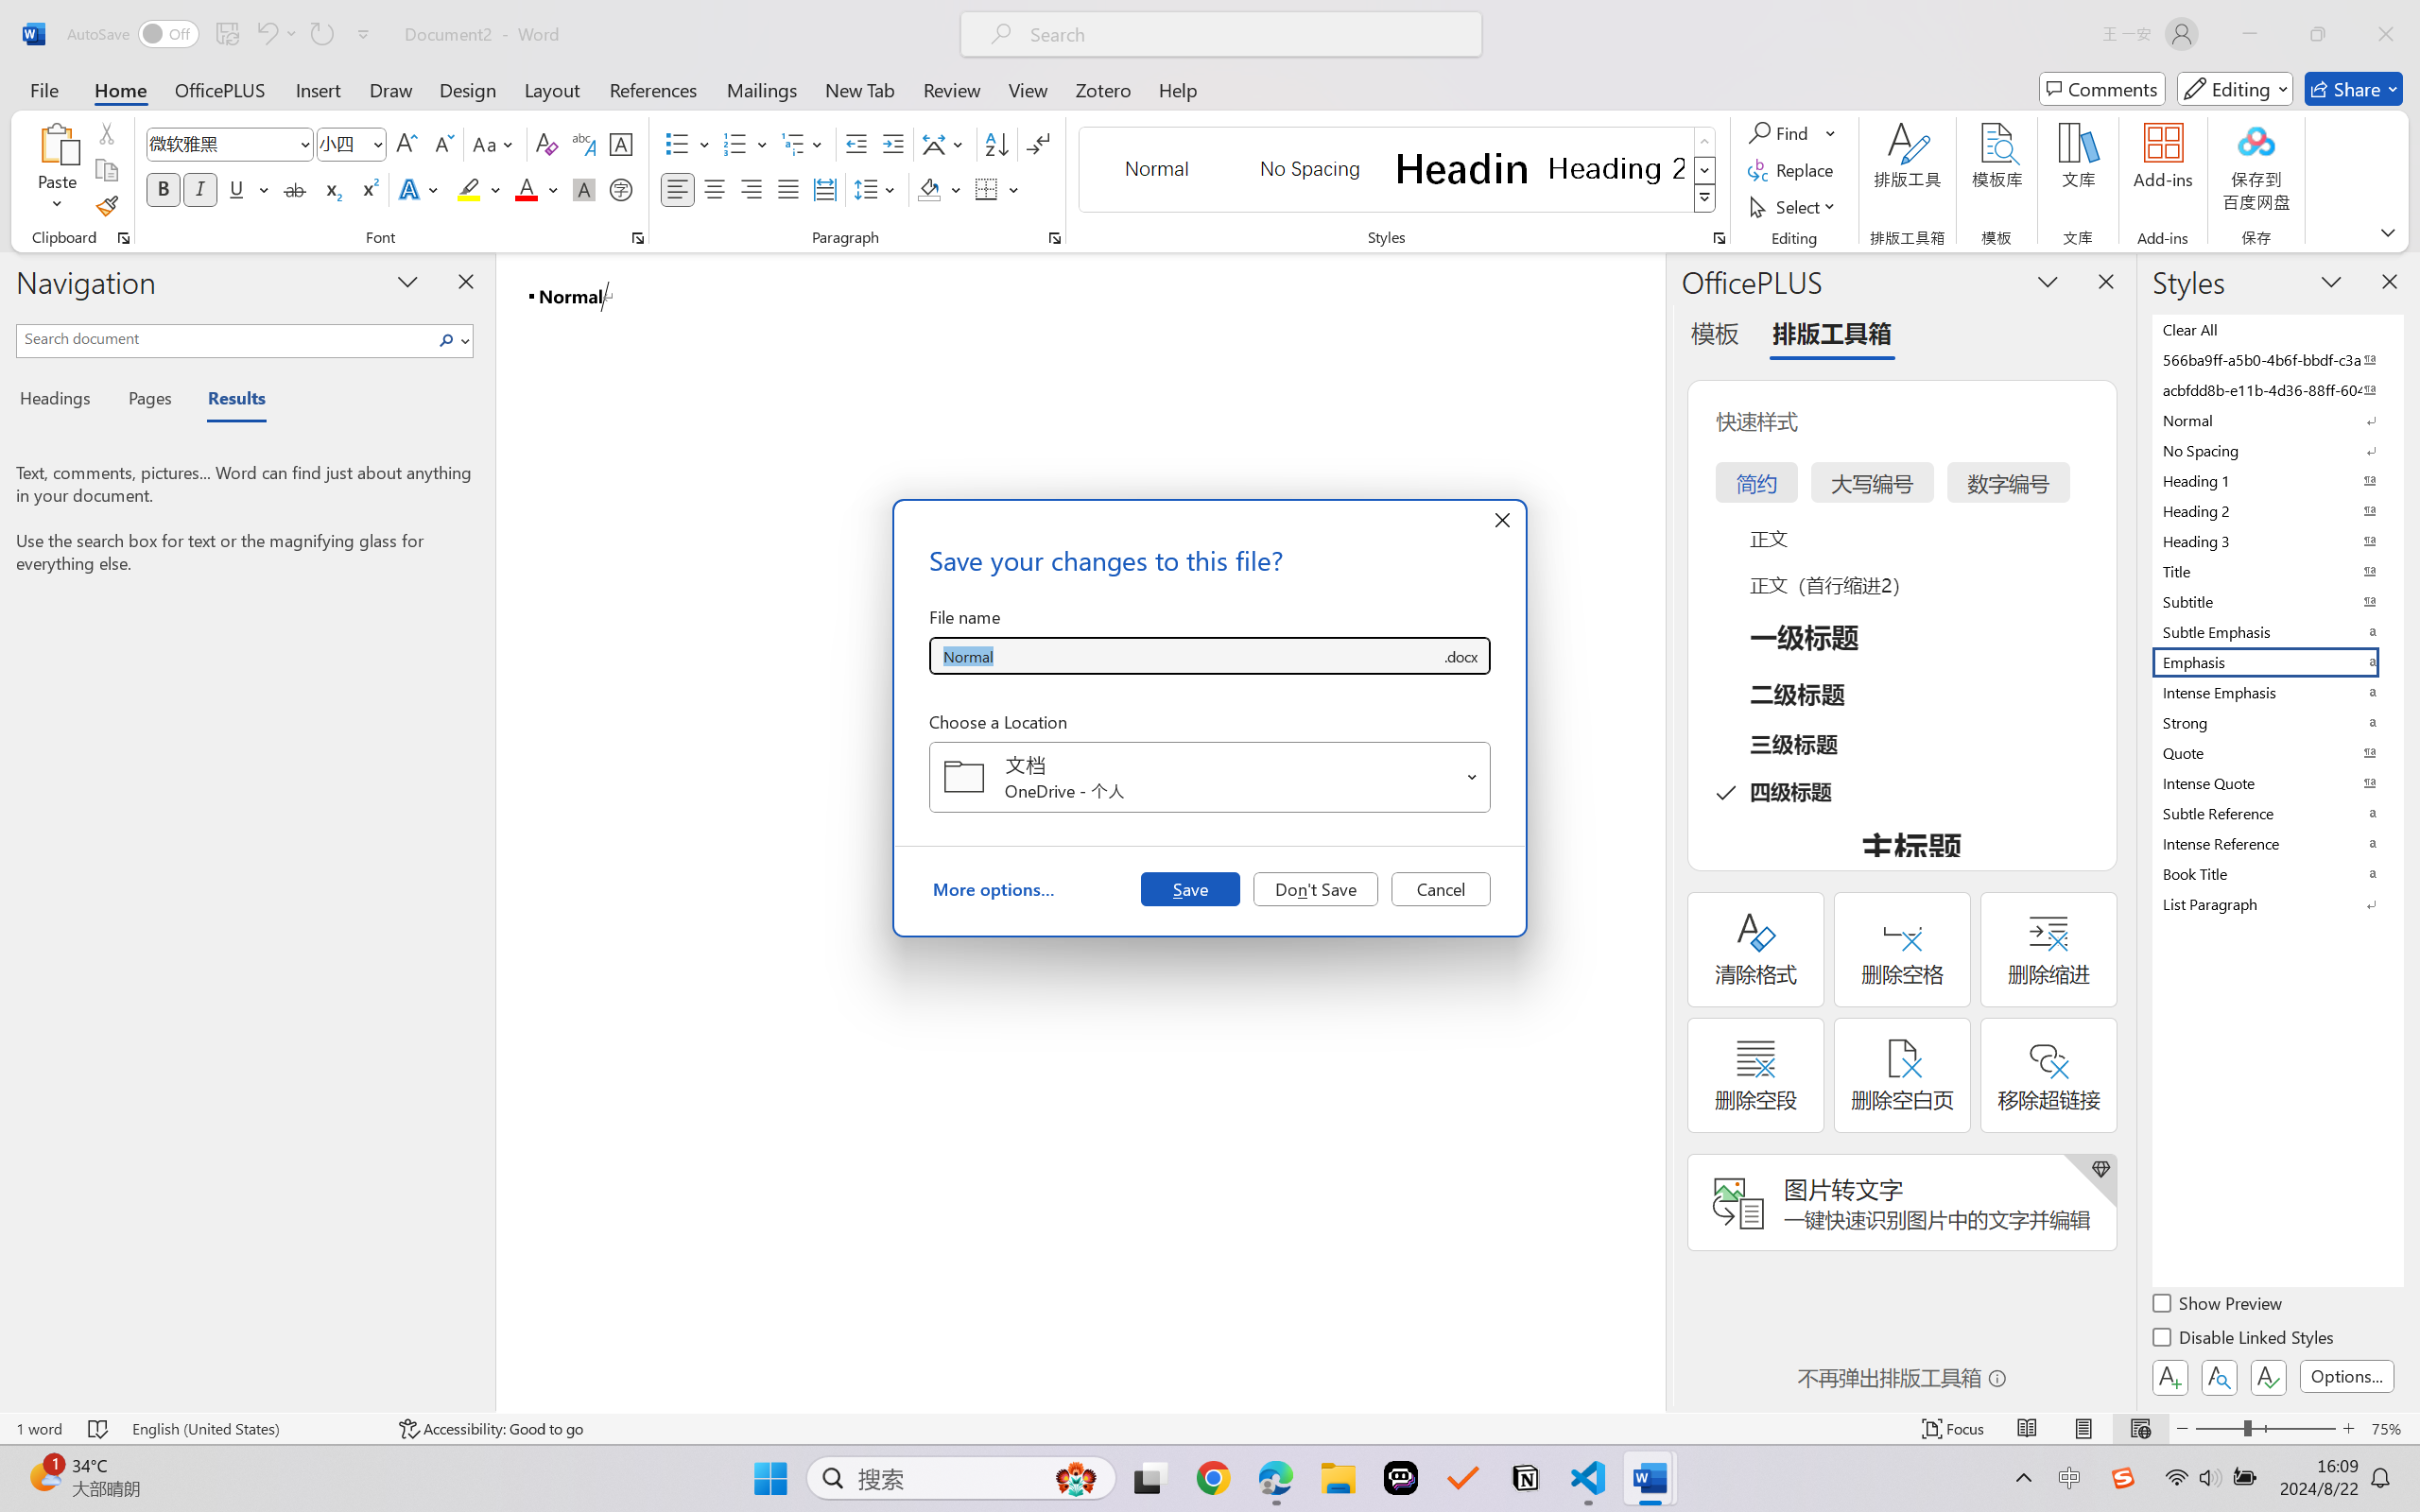 The height and width of the screenshot is (1512, 2420). I want to click on Undo Style, so click(266, 34).